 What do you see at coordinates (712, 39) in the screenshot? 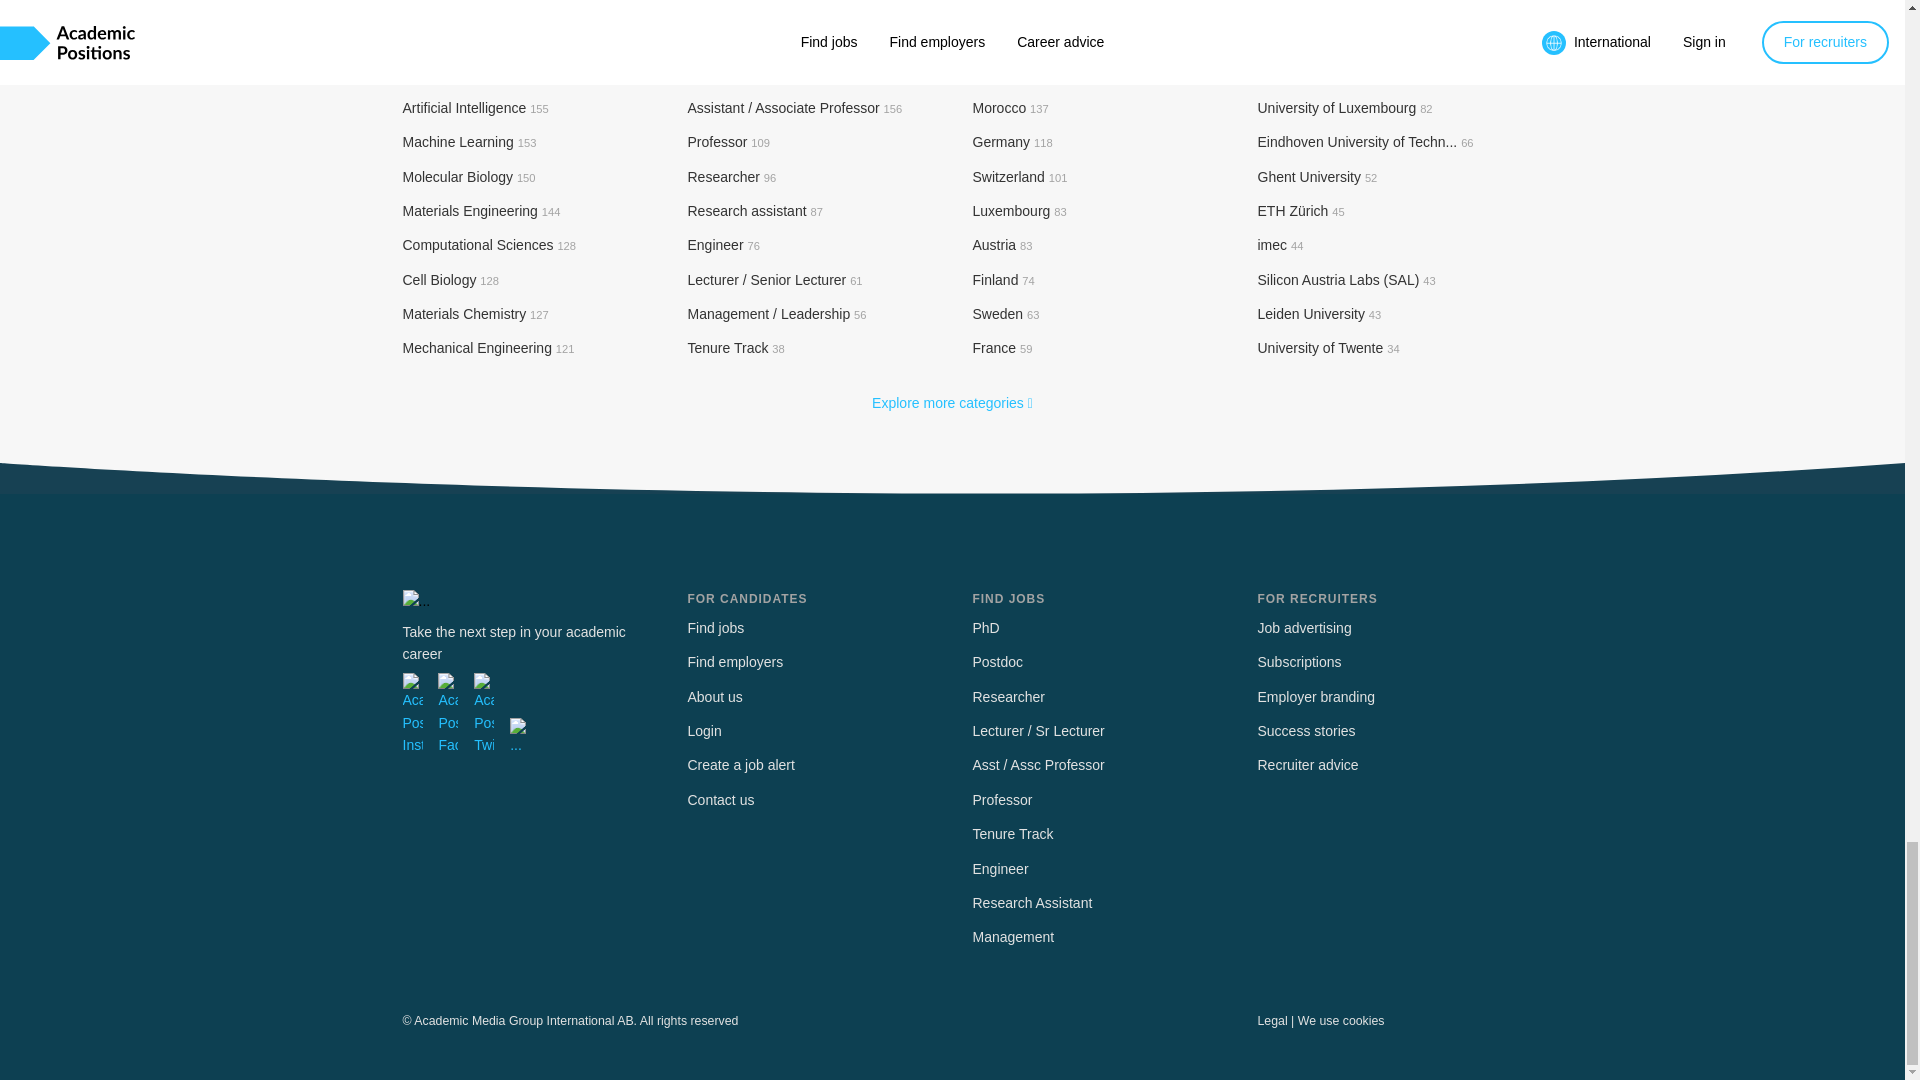
I see `PhD` at bounding box center [712, 39].